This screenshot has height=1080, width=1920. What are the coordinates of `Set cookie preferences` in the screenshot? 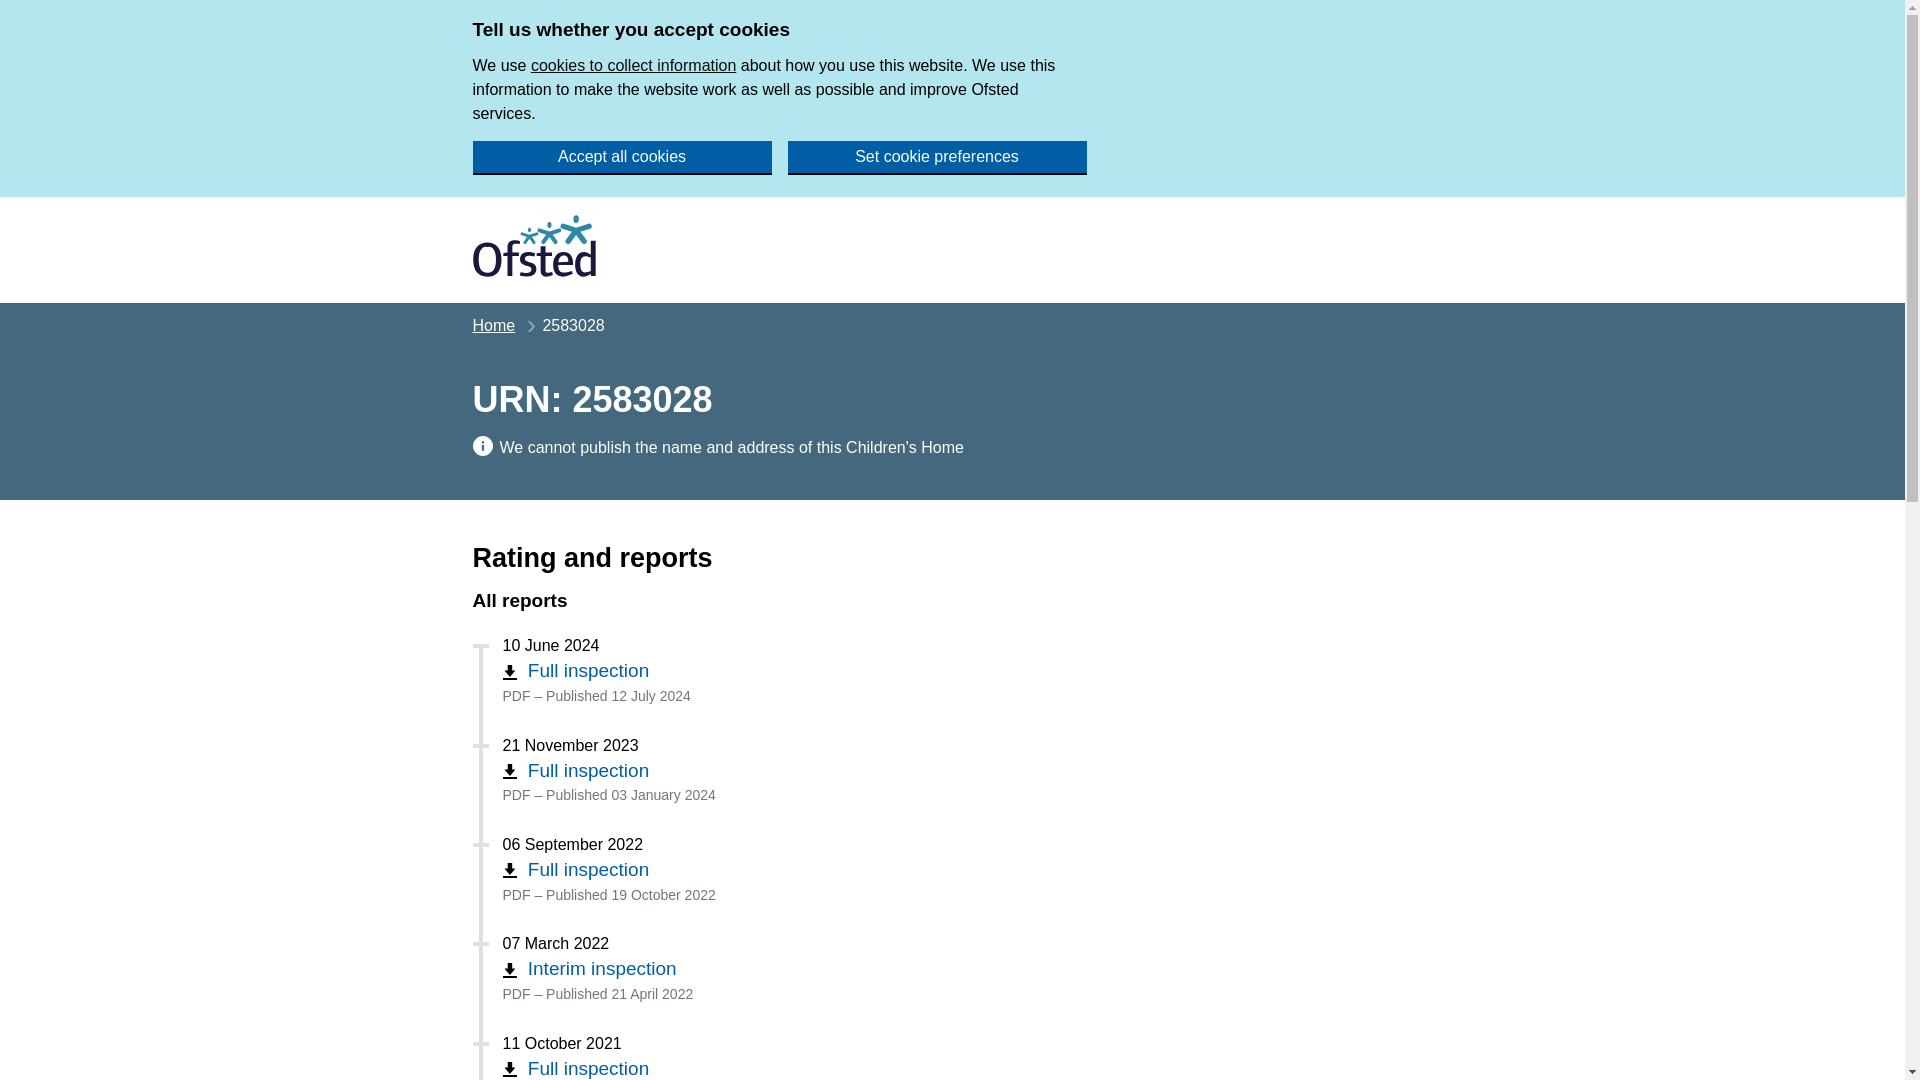 It's located at (936, 158).